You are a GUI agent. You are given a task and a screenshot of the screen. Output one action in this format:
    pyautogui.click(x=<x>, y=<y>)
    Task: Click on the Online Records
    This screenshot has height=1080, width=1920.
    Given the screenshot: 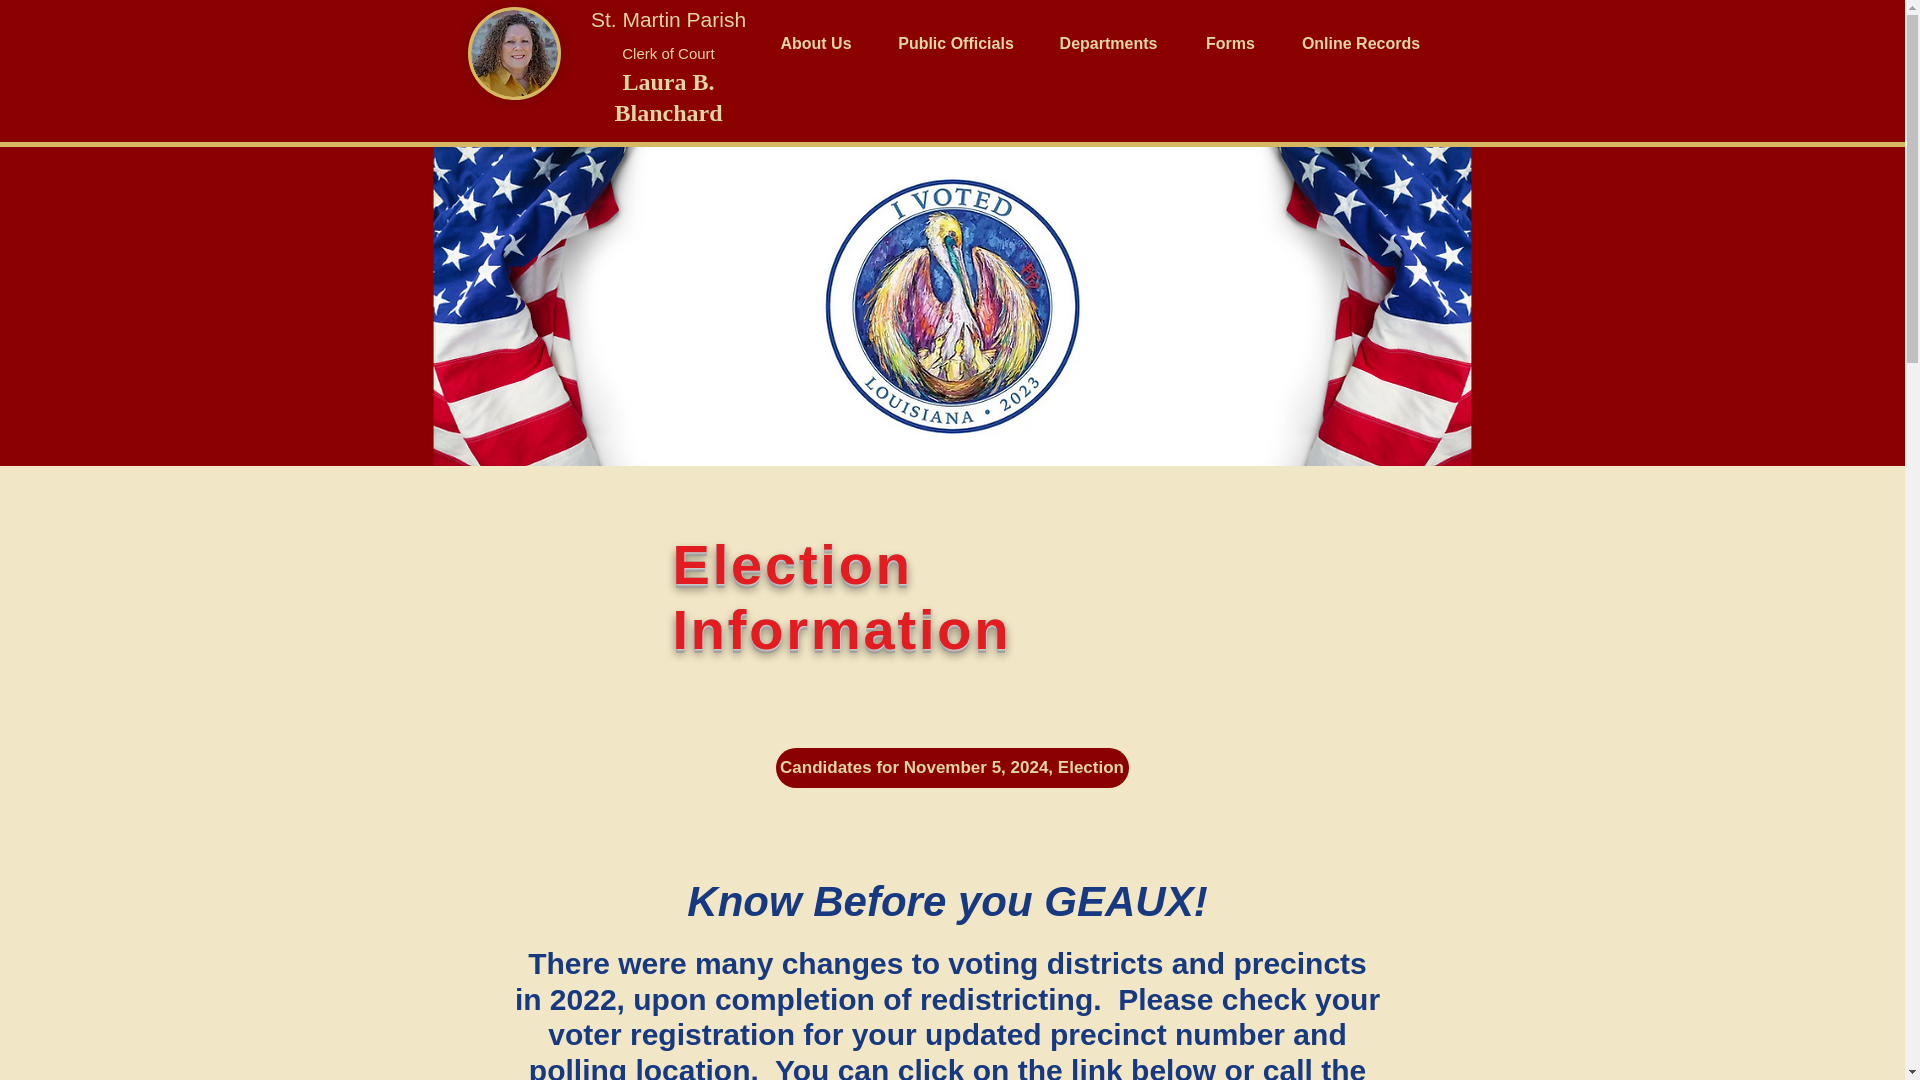 What is the action you would take?
    pyautogui.click(x=1362, y=44)
    